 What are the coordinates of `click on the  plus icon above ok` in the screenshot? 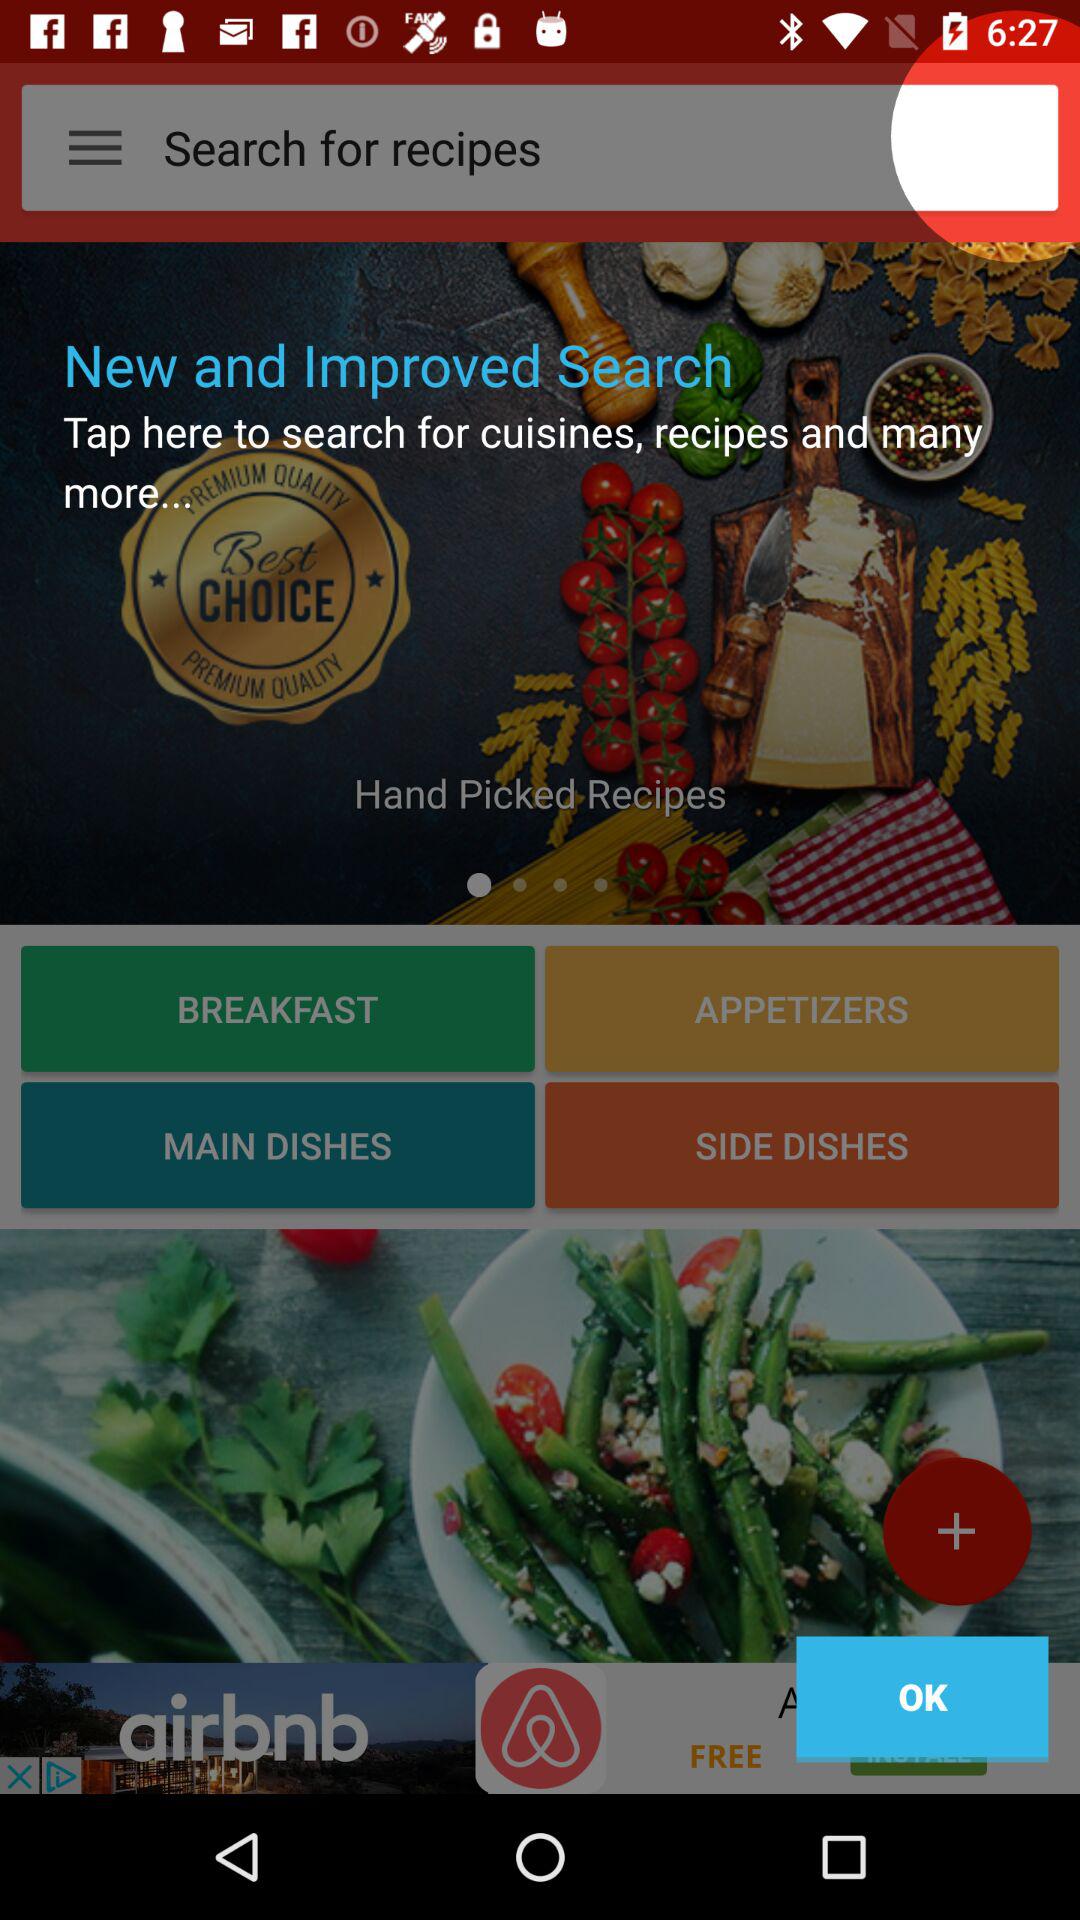 It's located at (956, 1539).